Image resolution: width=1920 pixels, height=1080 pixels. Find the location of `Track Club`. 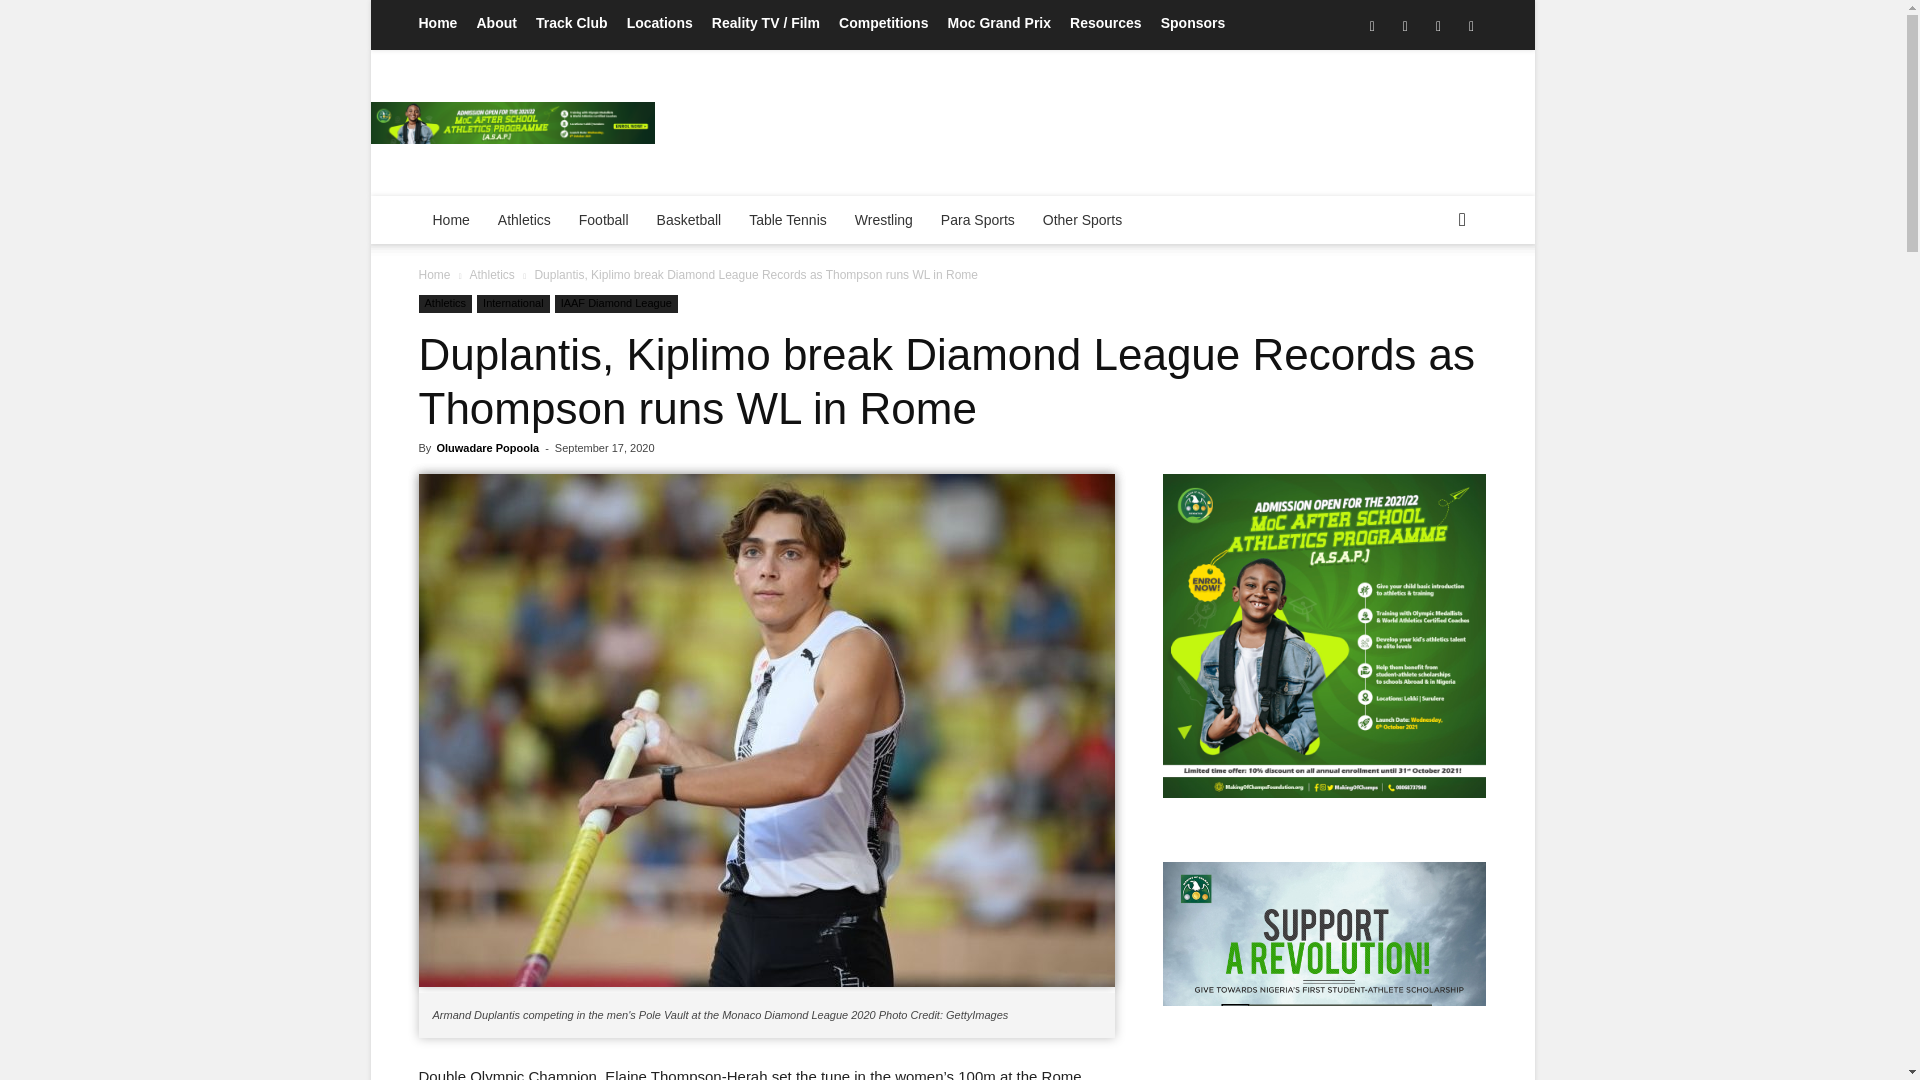

Track Club is located at coordinates (572, 23).